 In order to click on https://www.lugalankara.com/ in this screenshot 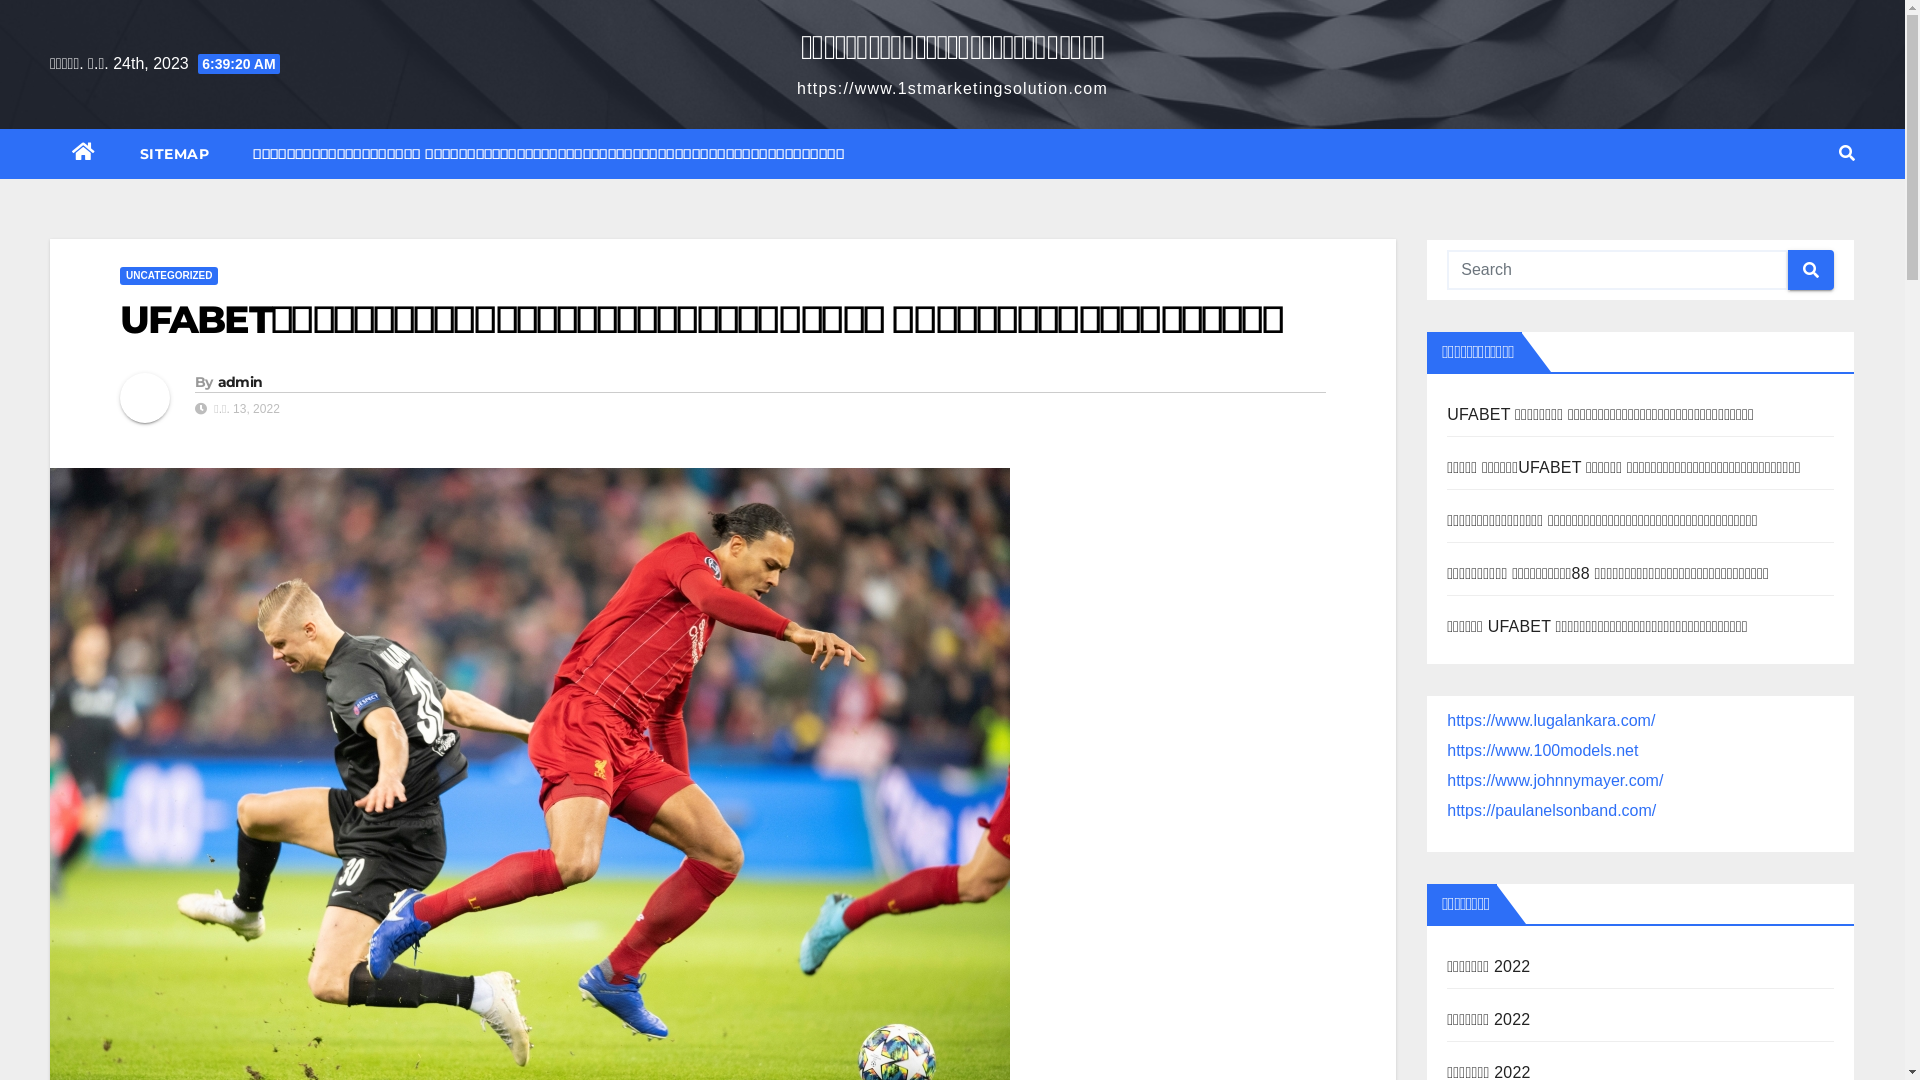, I will do `click(1551, 720)`.